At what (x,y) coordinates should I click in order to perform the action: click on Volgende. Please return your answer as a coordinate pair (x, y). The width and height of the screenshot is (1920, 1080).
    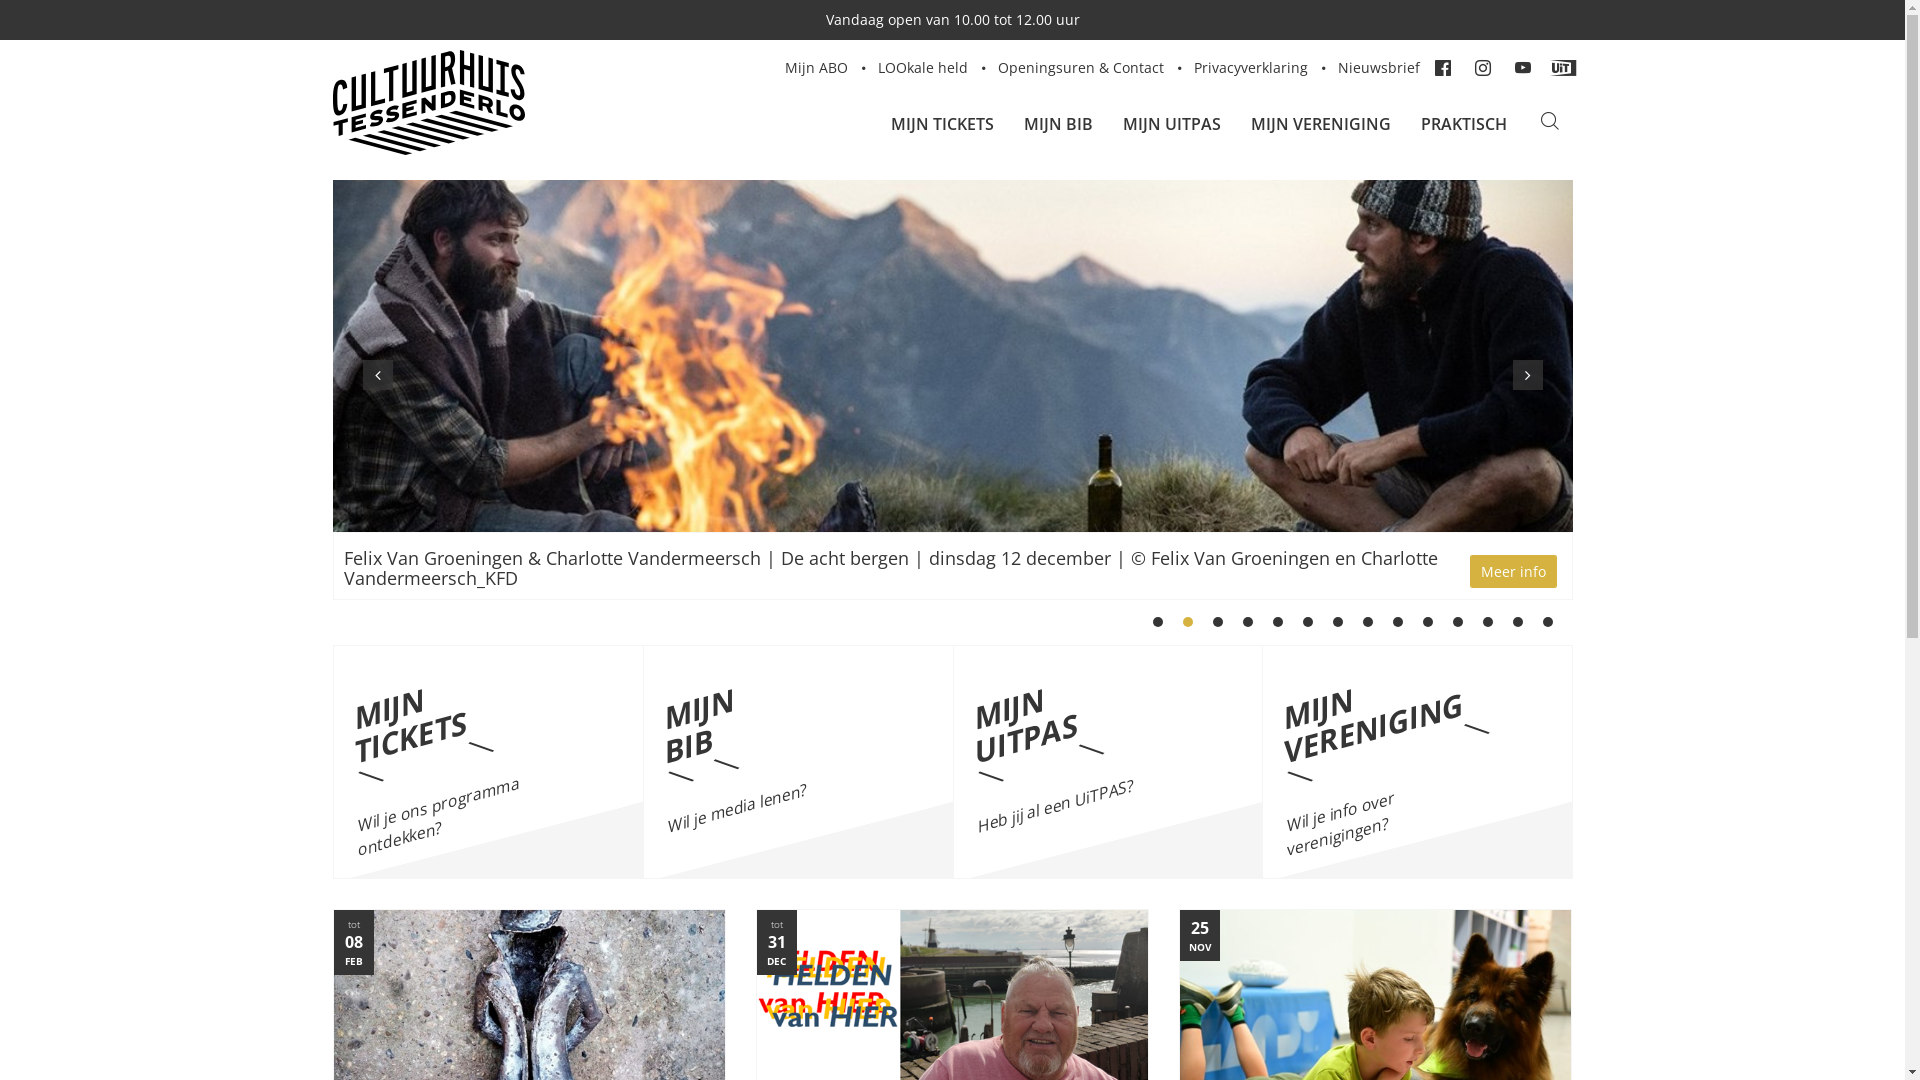
    Looking at the image, I should click on (1527, 375).